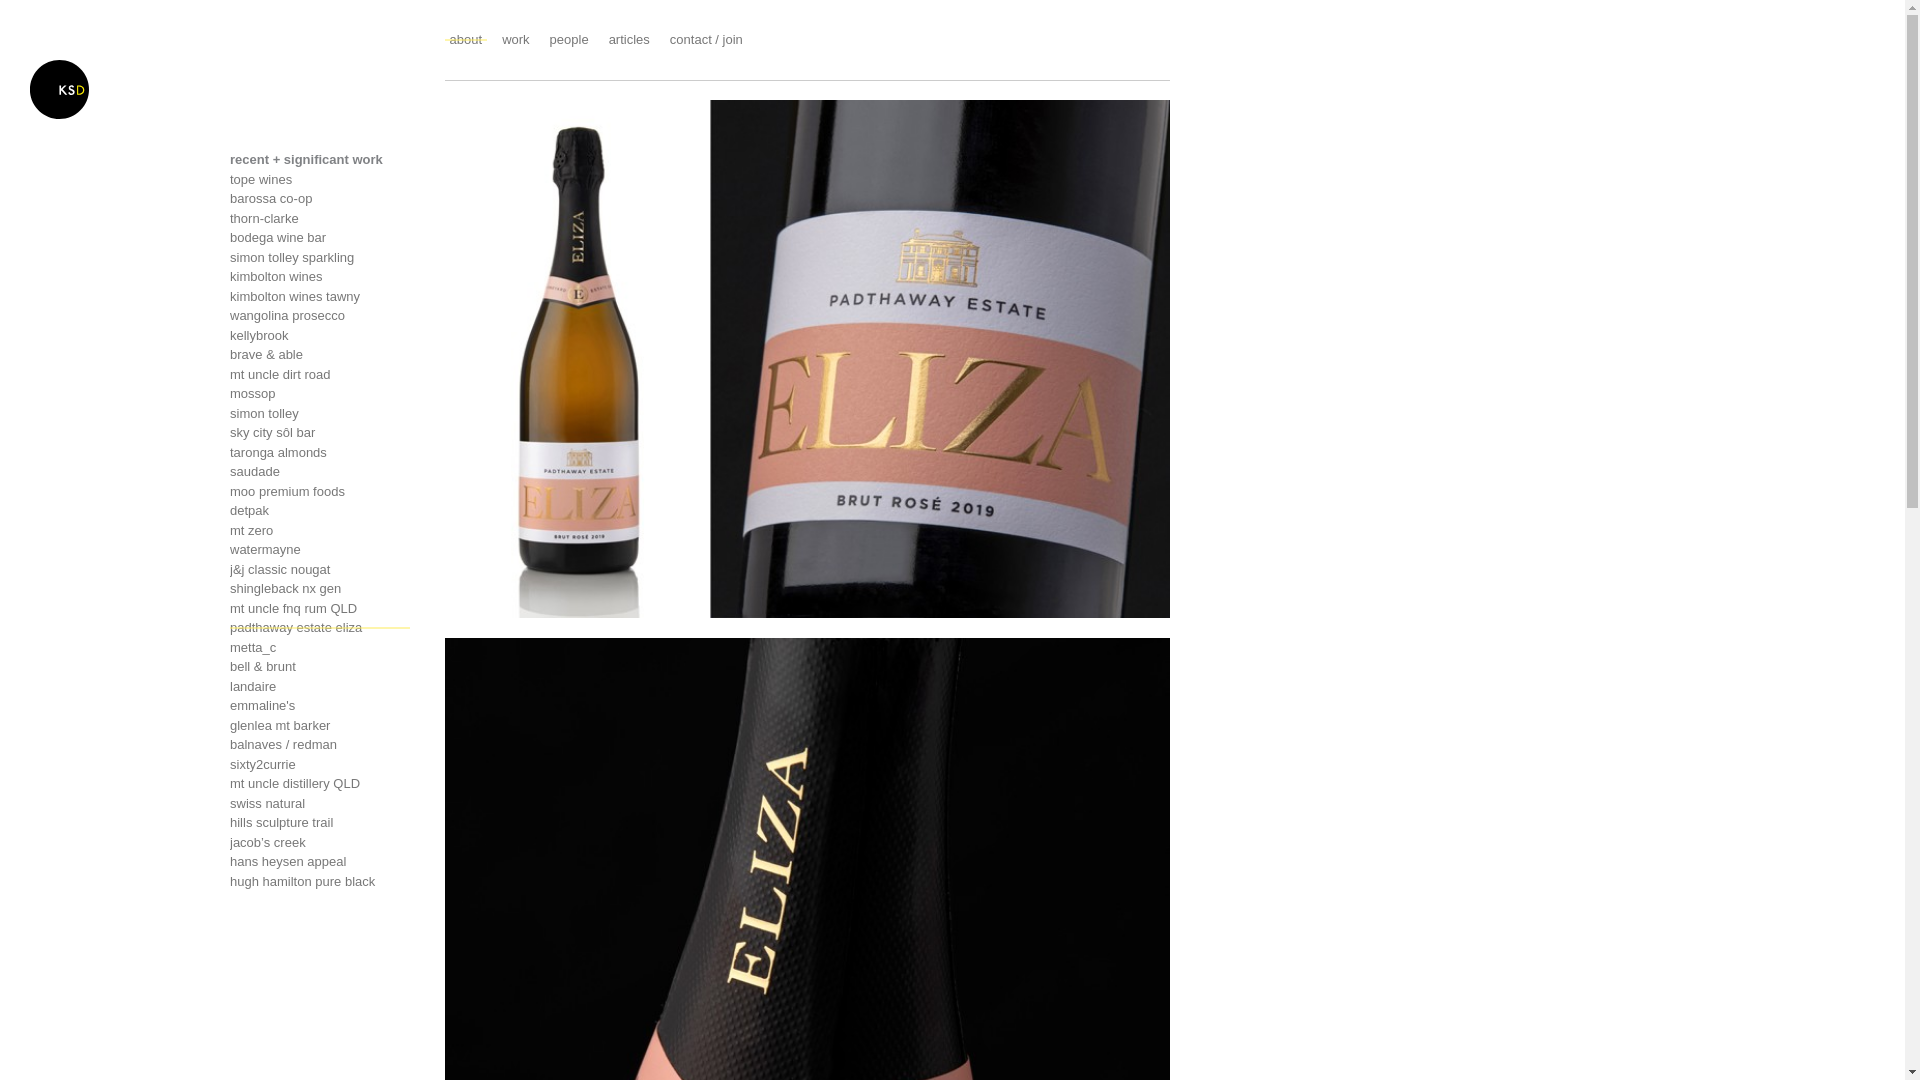  Describe the element at coordinates (706, 40) in the screenshot. I see `contact / join` at that location.